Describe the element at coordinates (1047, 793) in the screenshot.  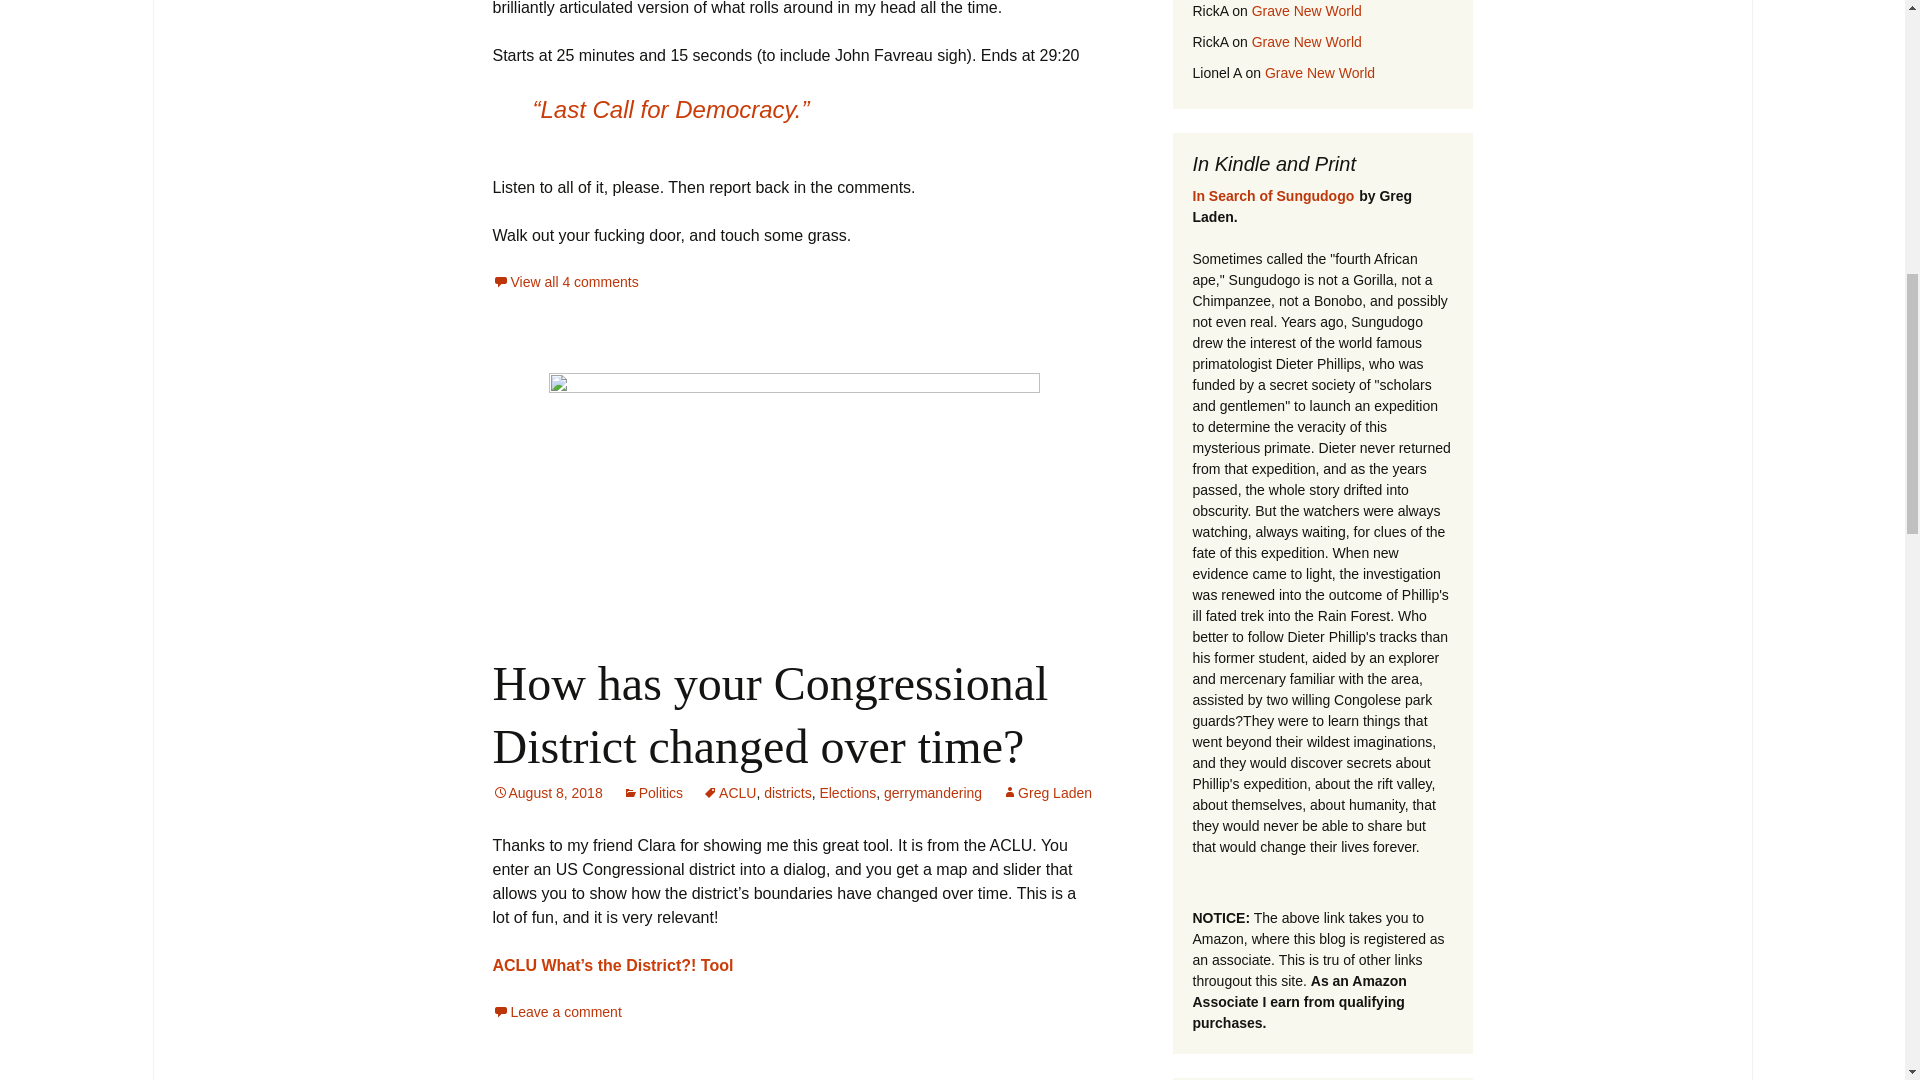
I see `View all posts by Greg Laden` at that location.